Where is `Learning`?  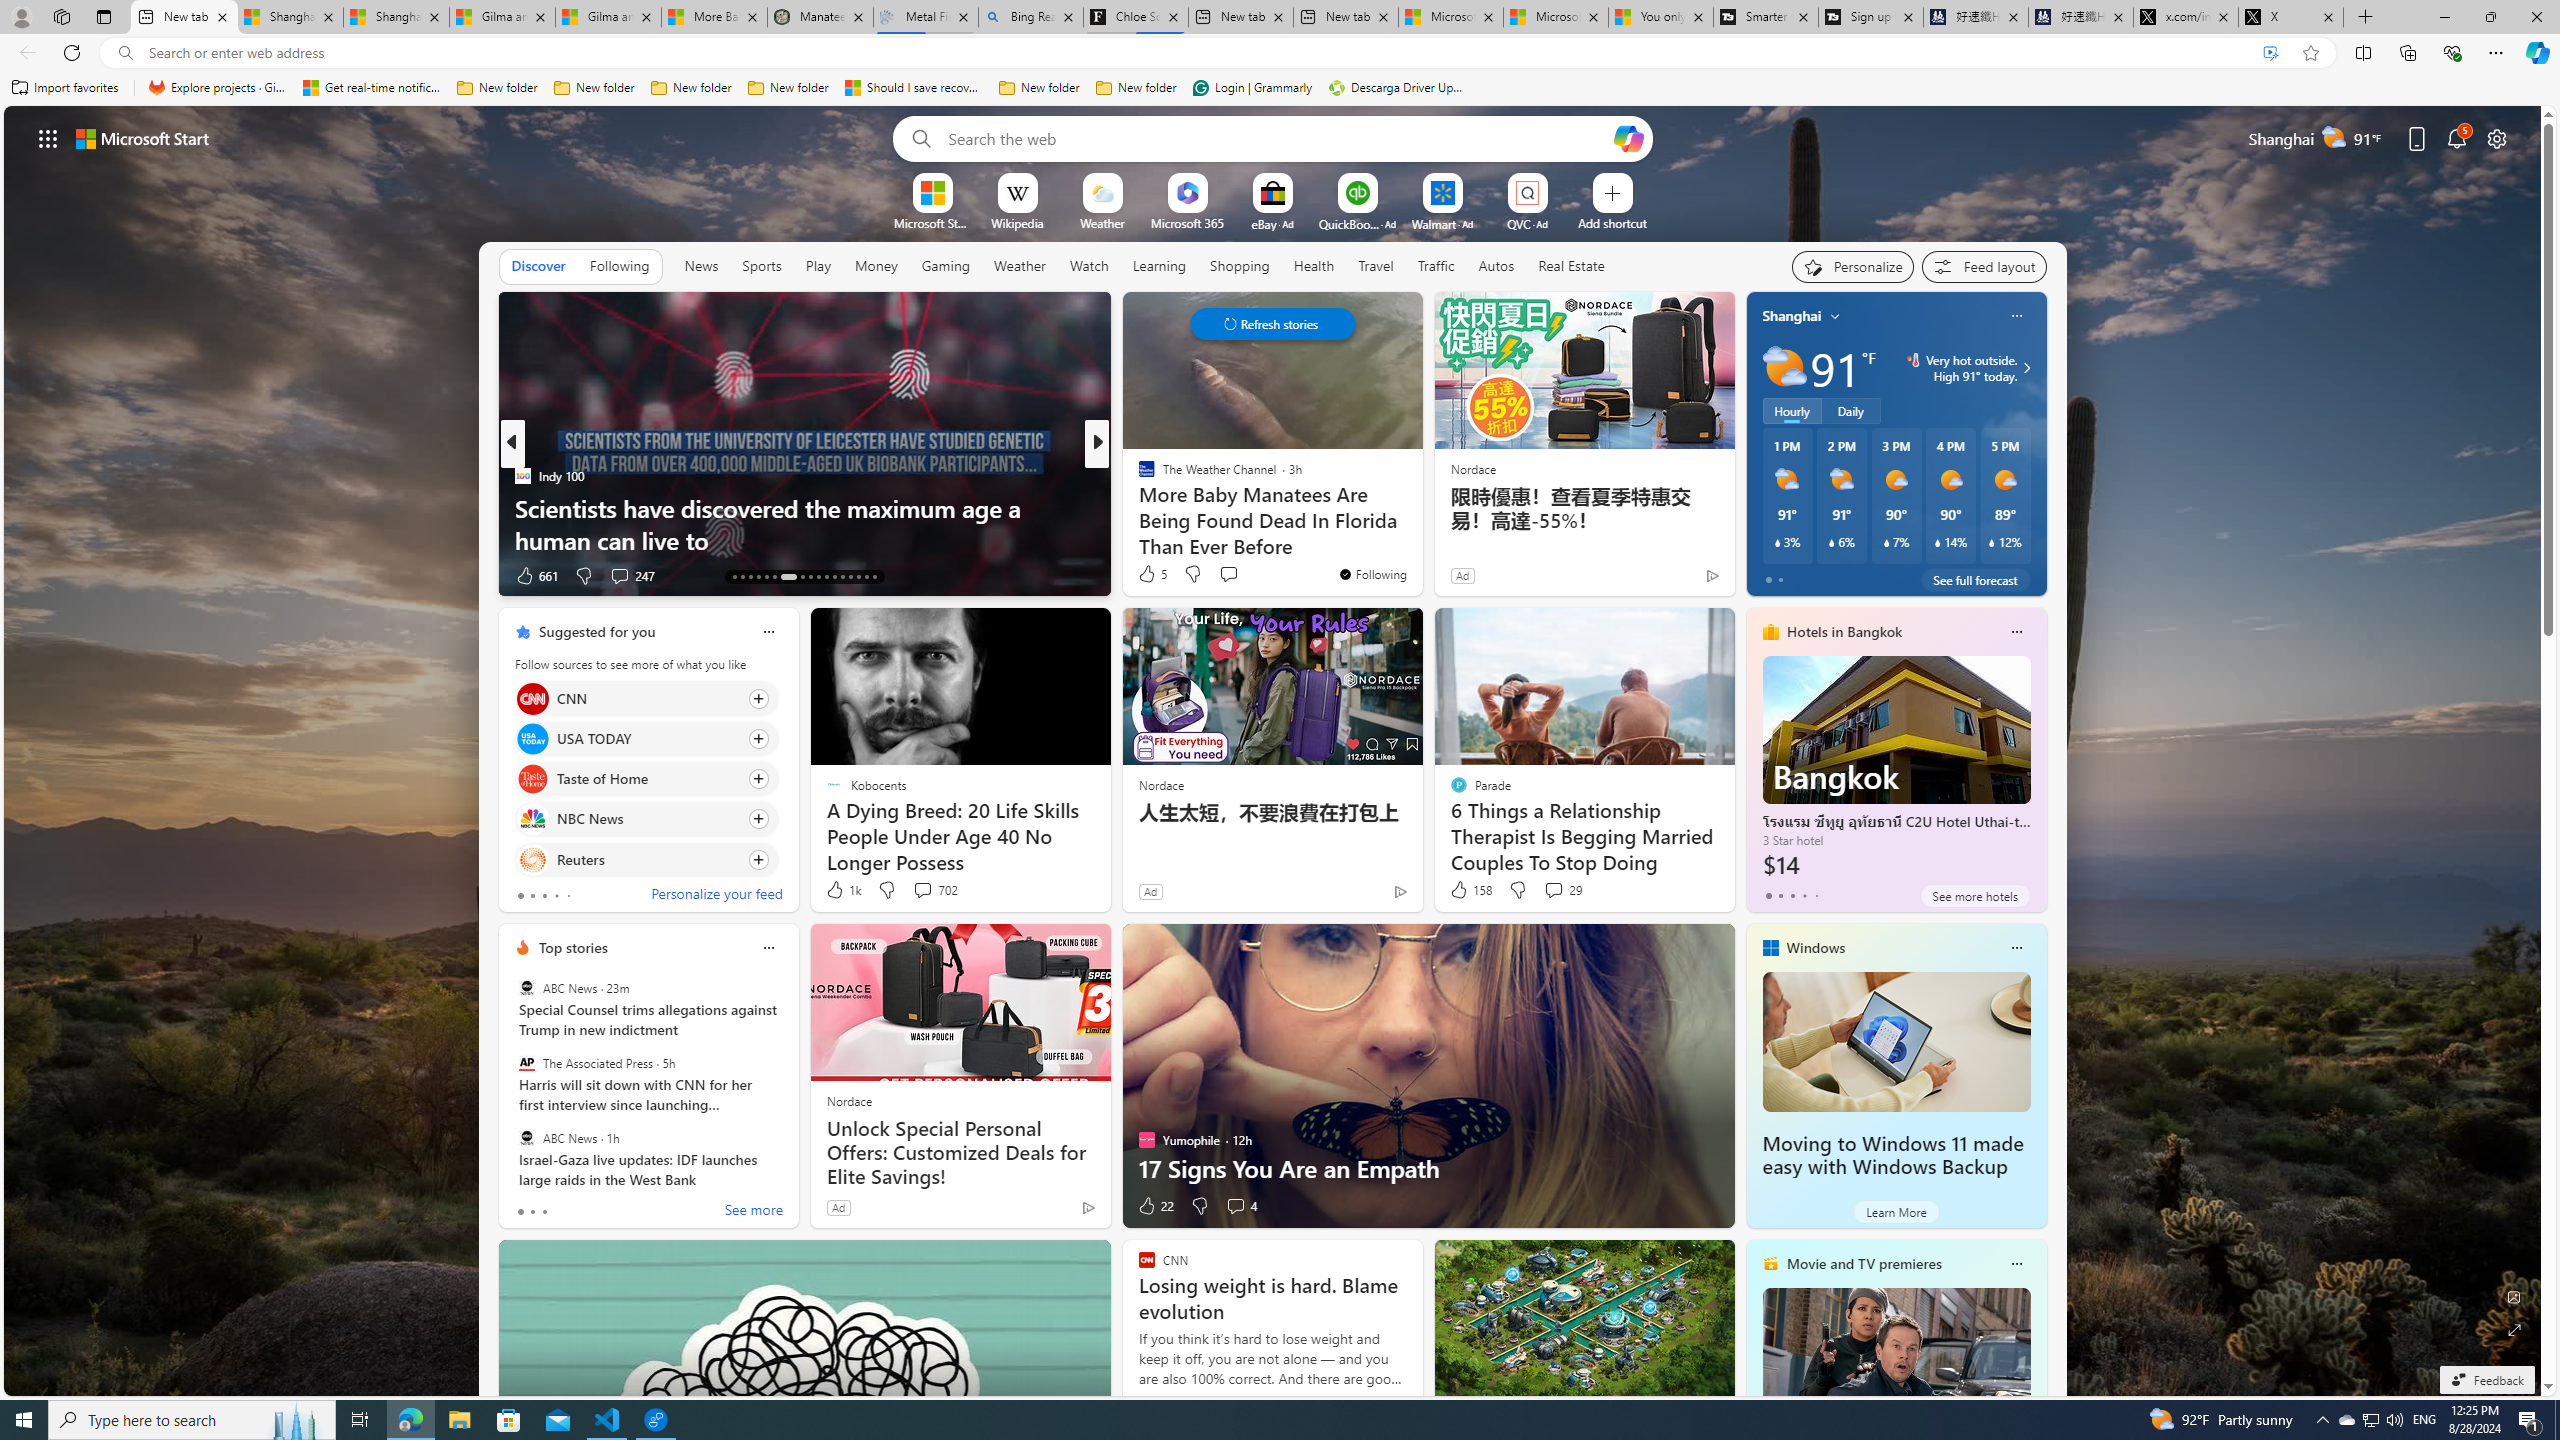 Learning is located at coordinates (1158, 265).